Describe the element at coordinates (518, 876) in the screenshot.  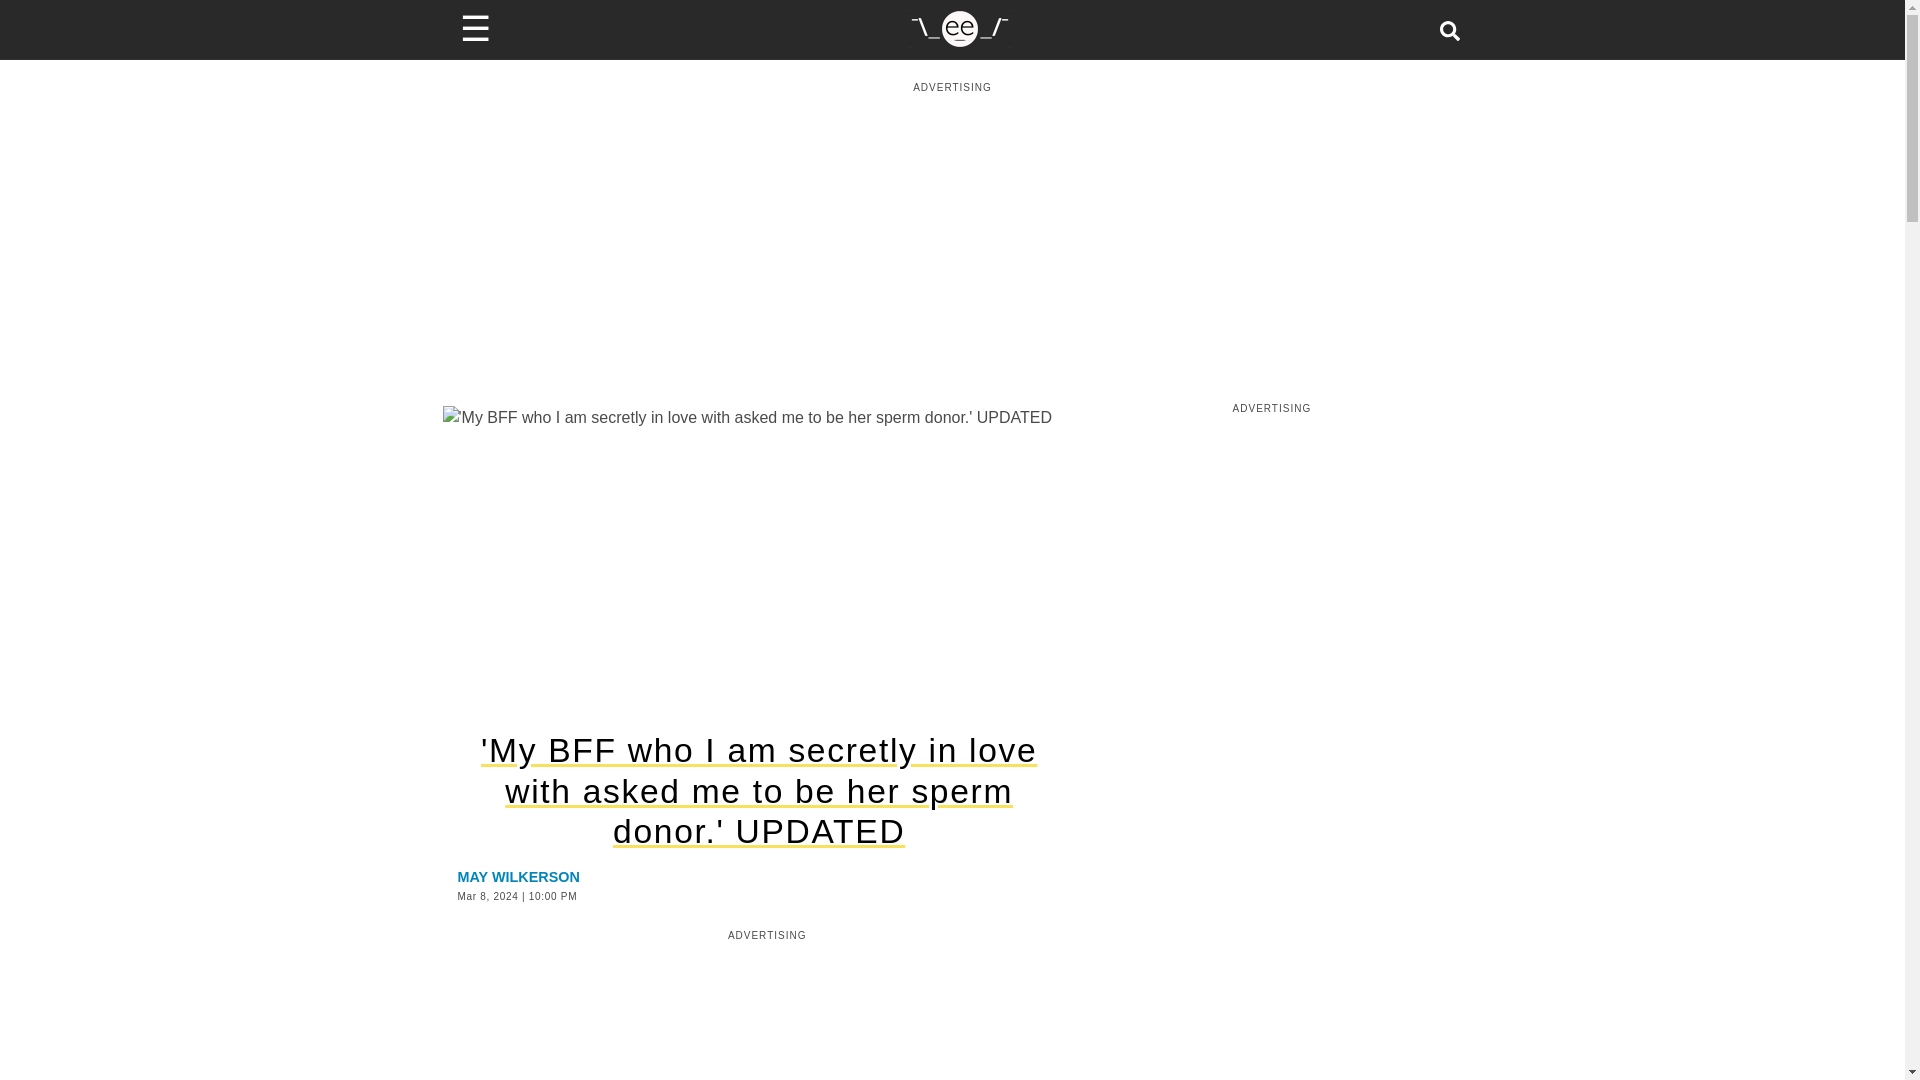
I see `MAY WILKERSON` at that location.